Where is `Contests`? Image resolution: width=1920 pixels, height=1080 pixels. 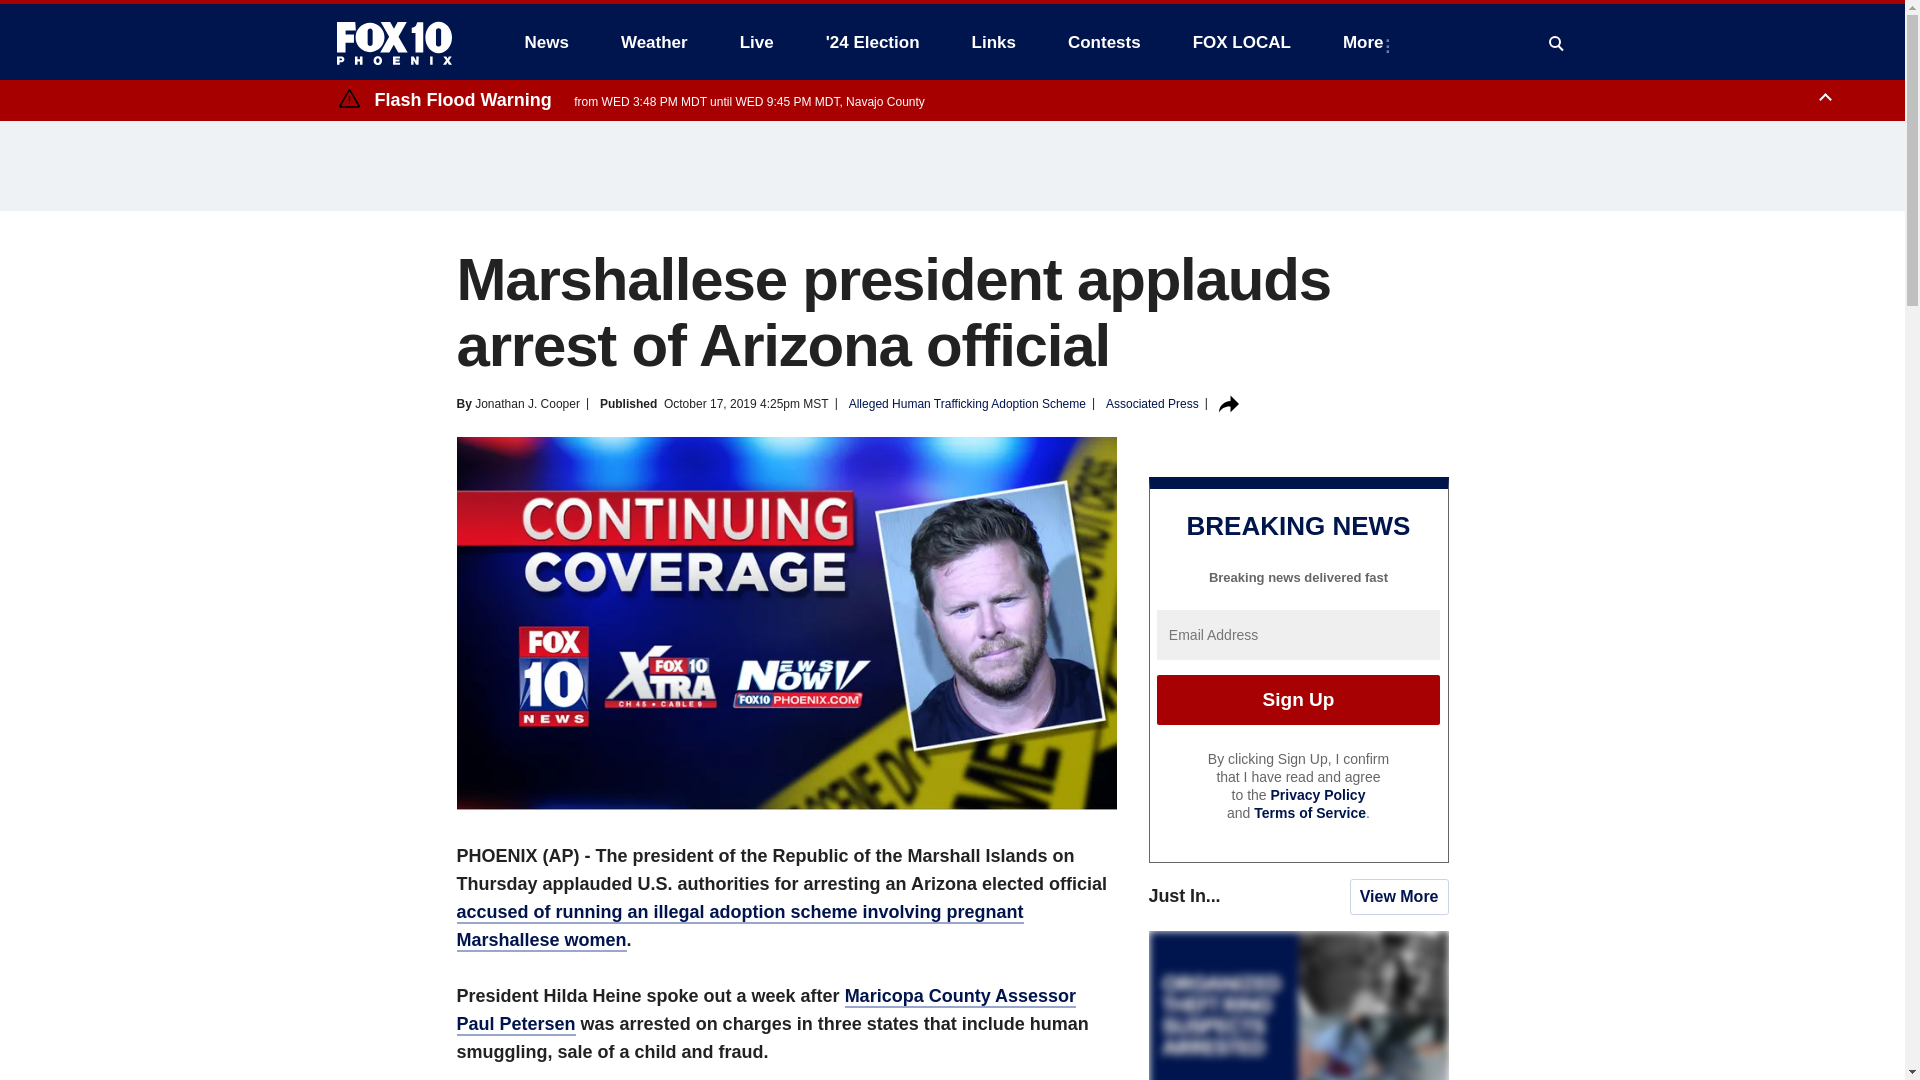
Contests is located at coordinates (1104, 42).